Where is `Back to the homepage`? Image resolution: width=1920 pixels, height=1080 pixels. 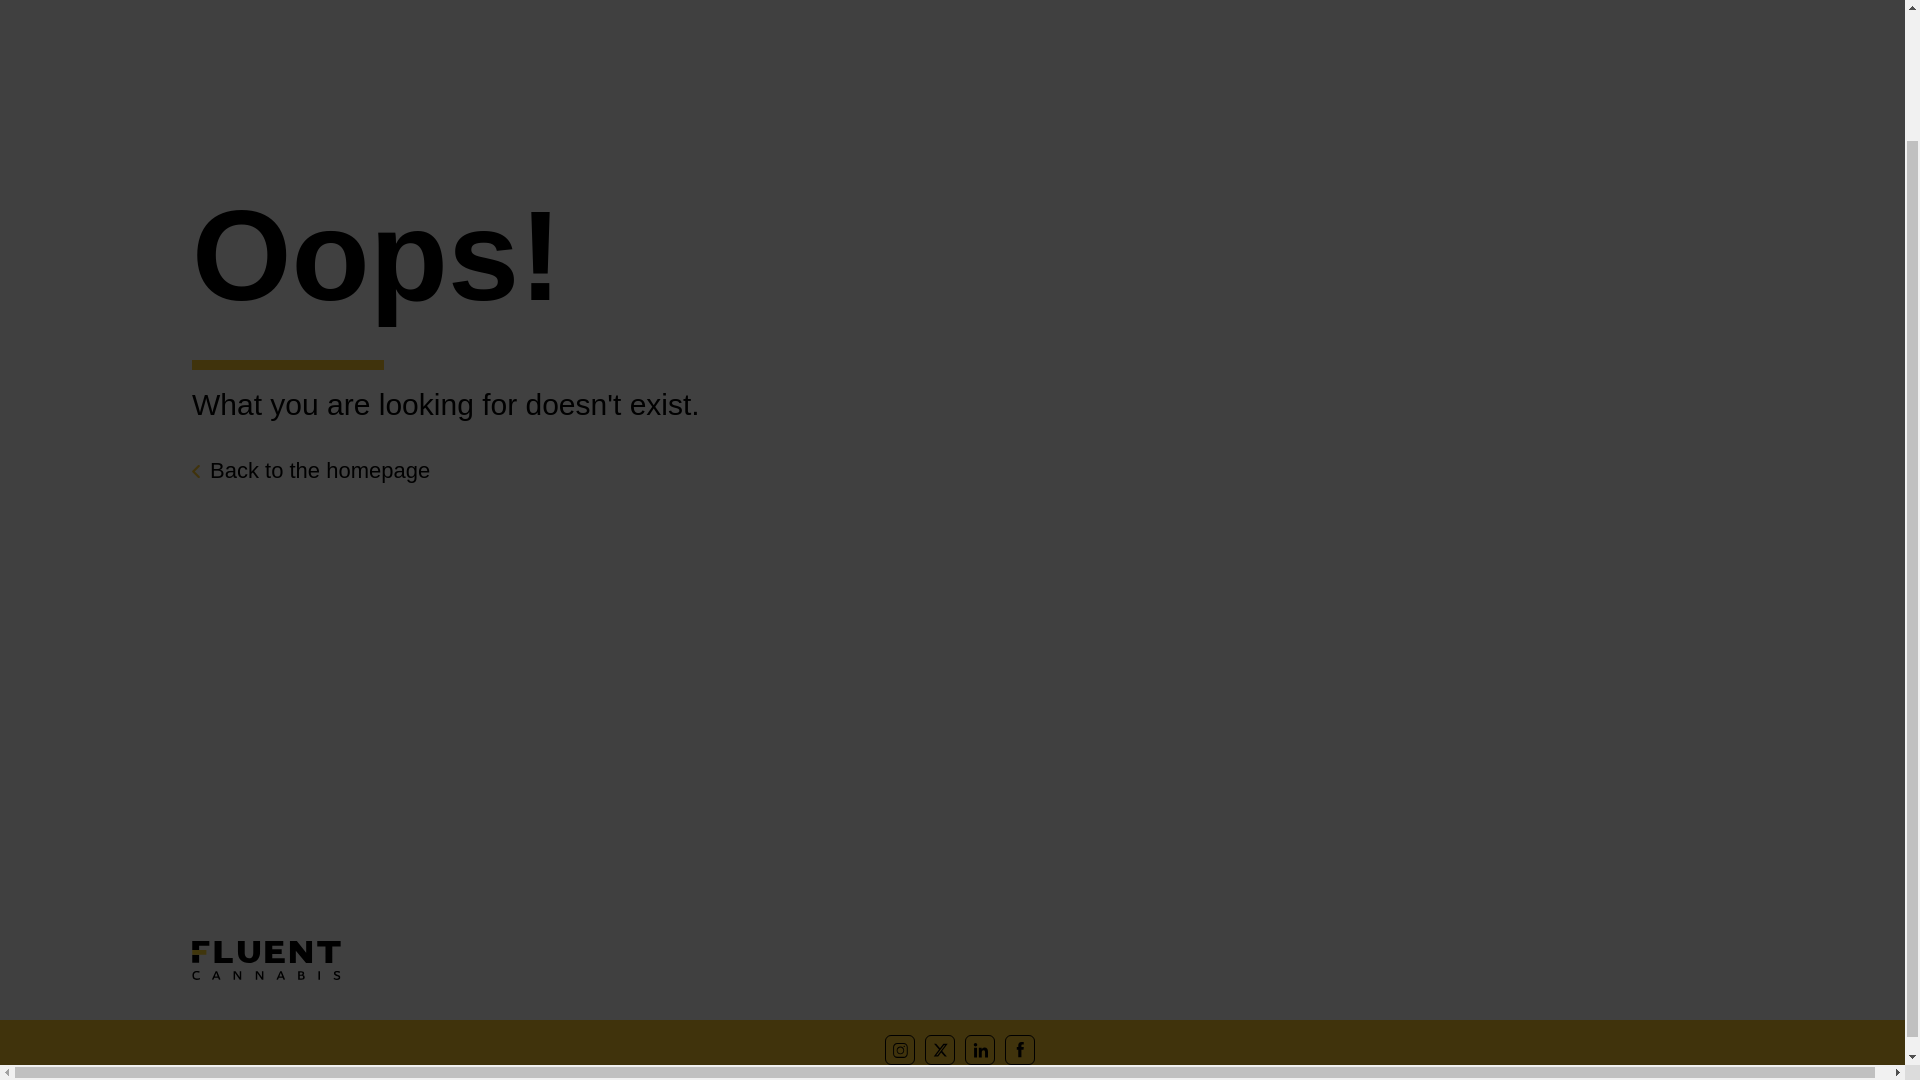 Back to the homepage is located at coordinates (311, 470).